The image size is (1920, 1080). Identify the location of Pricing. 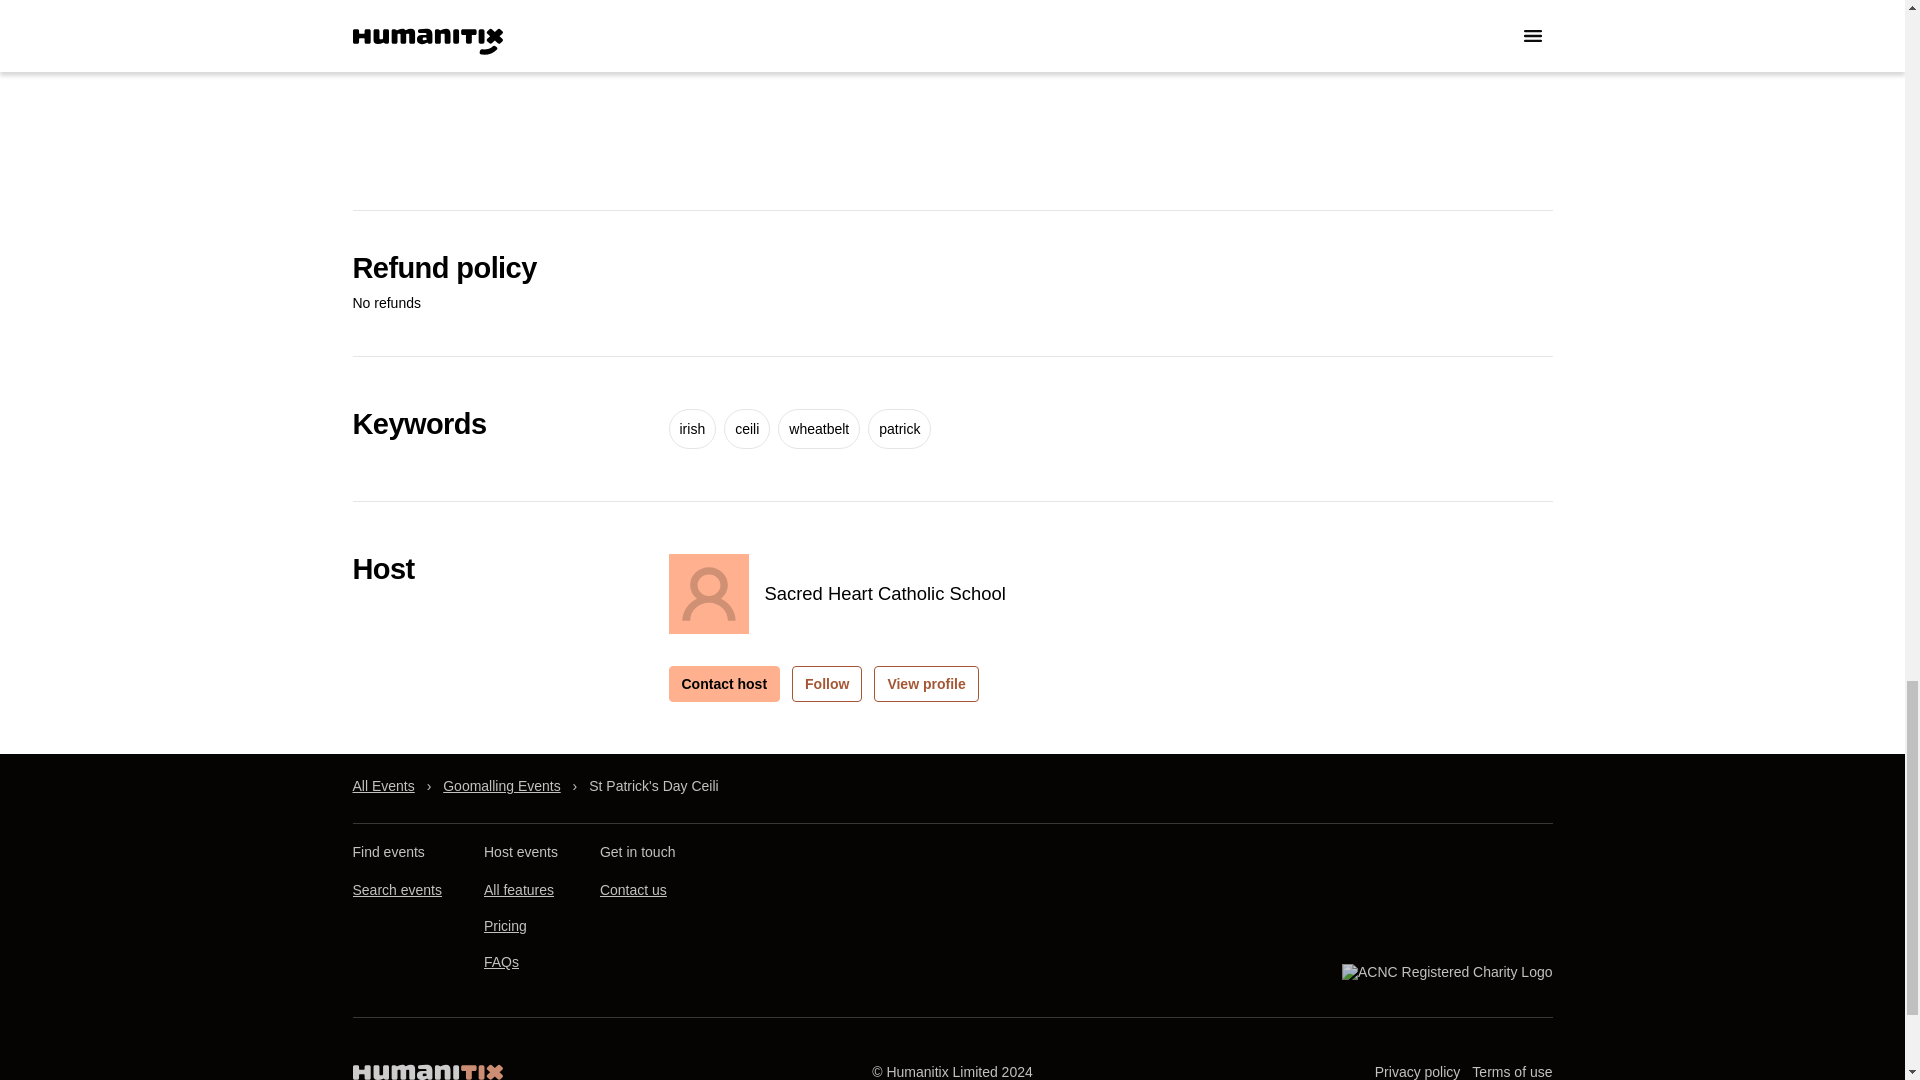
(504, 927).